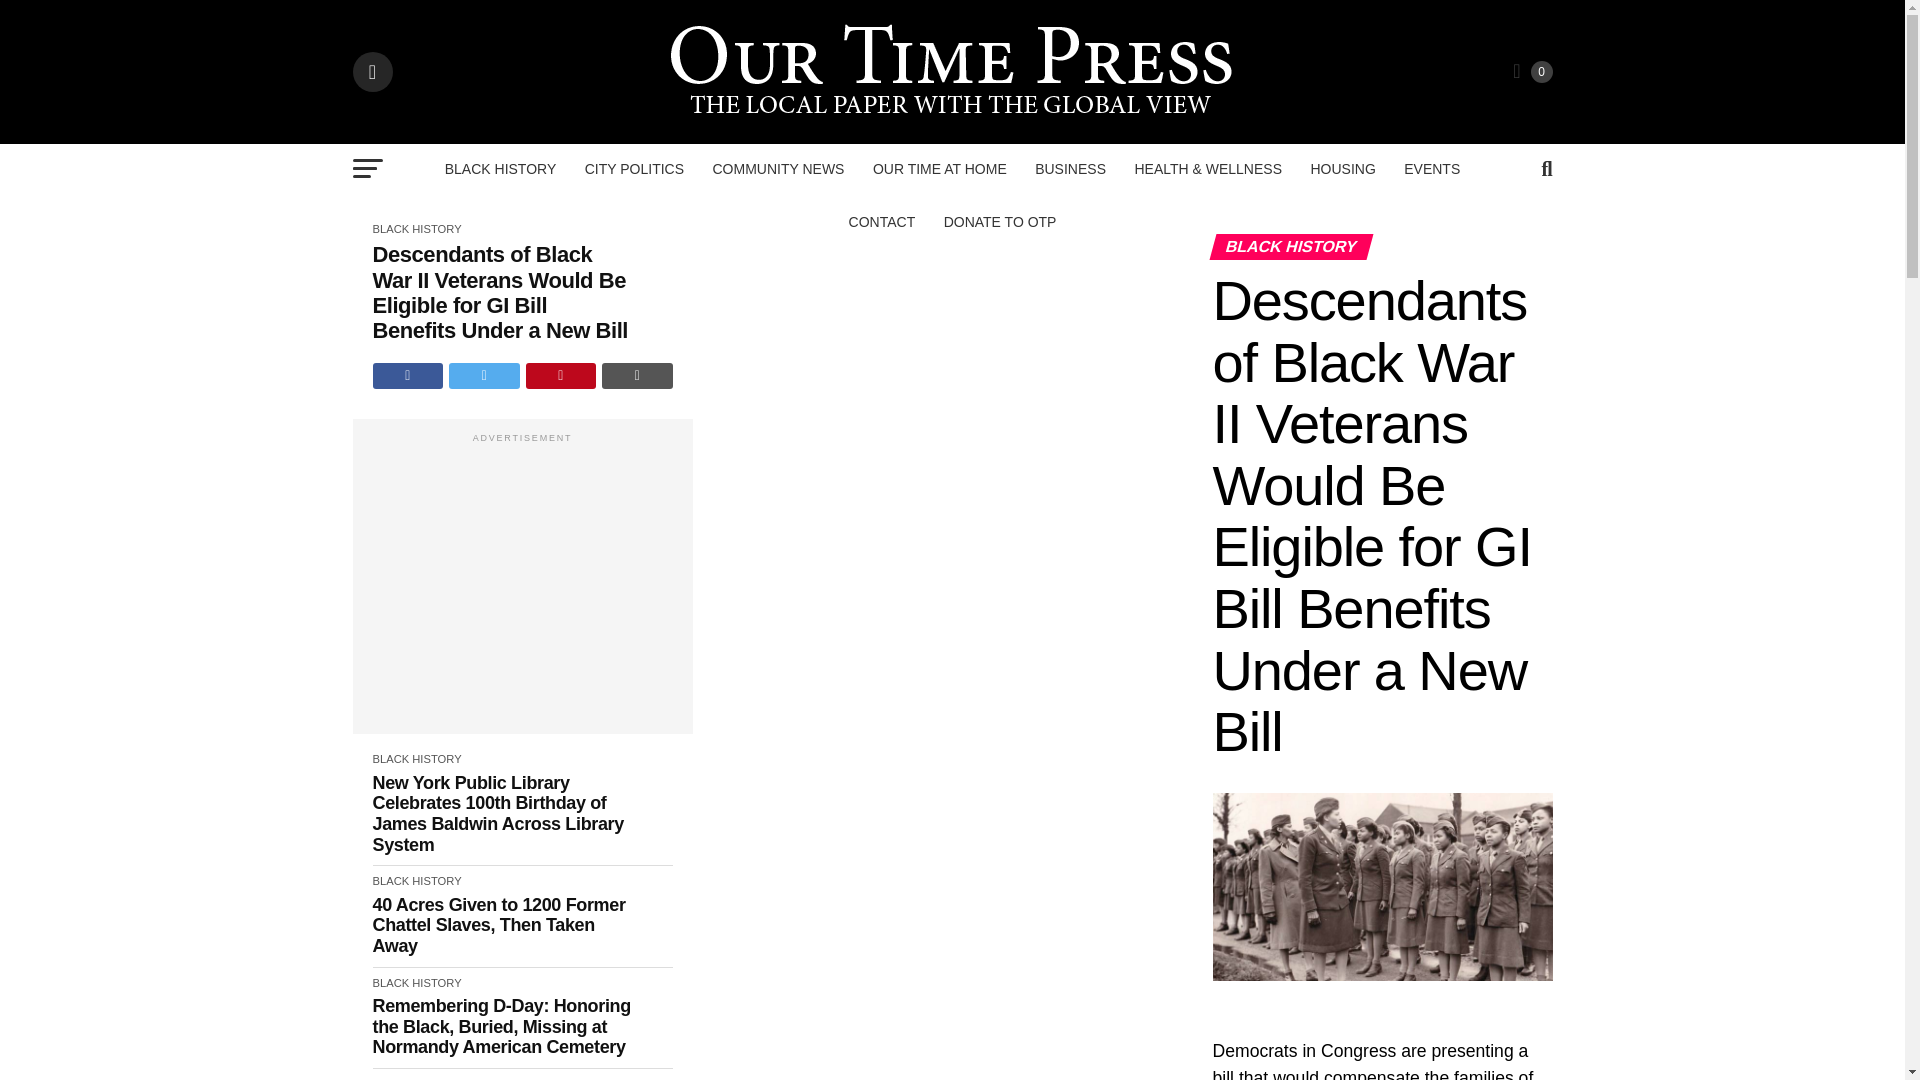  What do you see at coordinates (500, 168) in the screenshot?
I see `BLACK HISTORY` at bounding box center [500, 168].